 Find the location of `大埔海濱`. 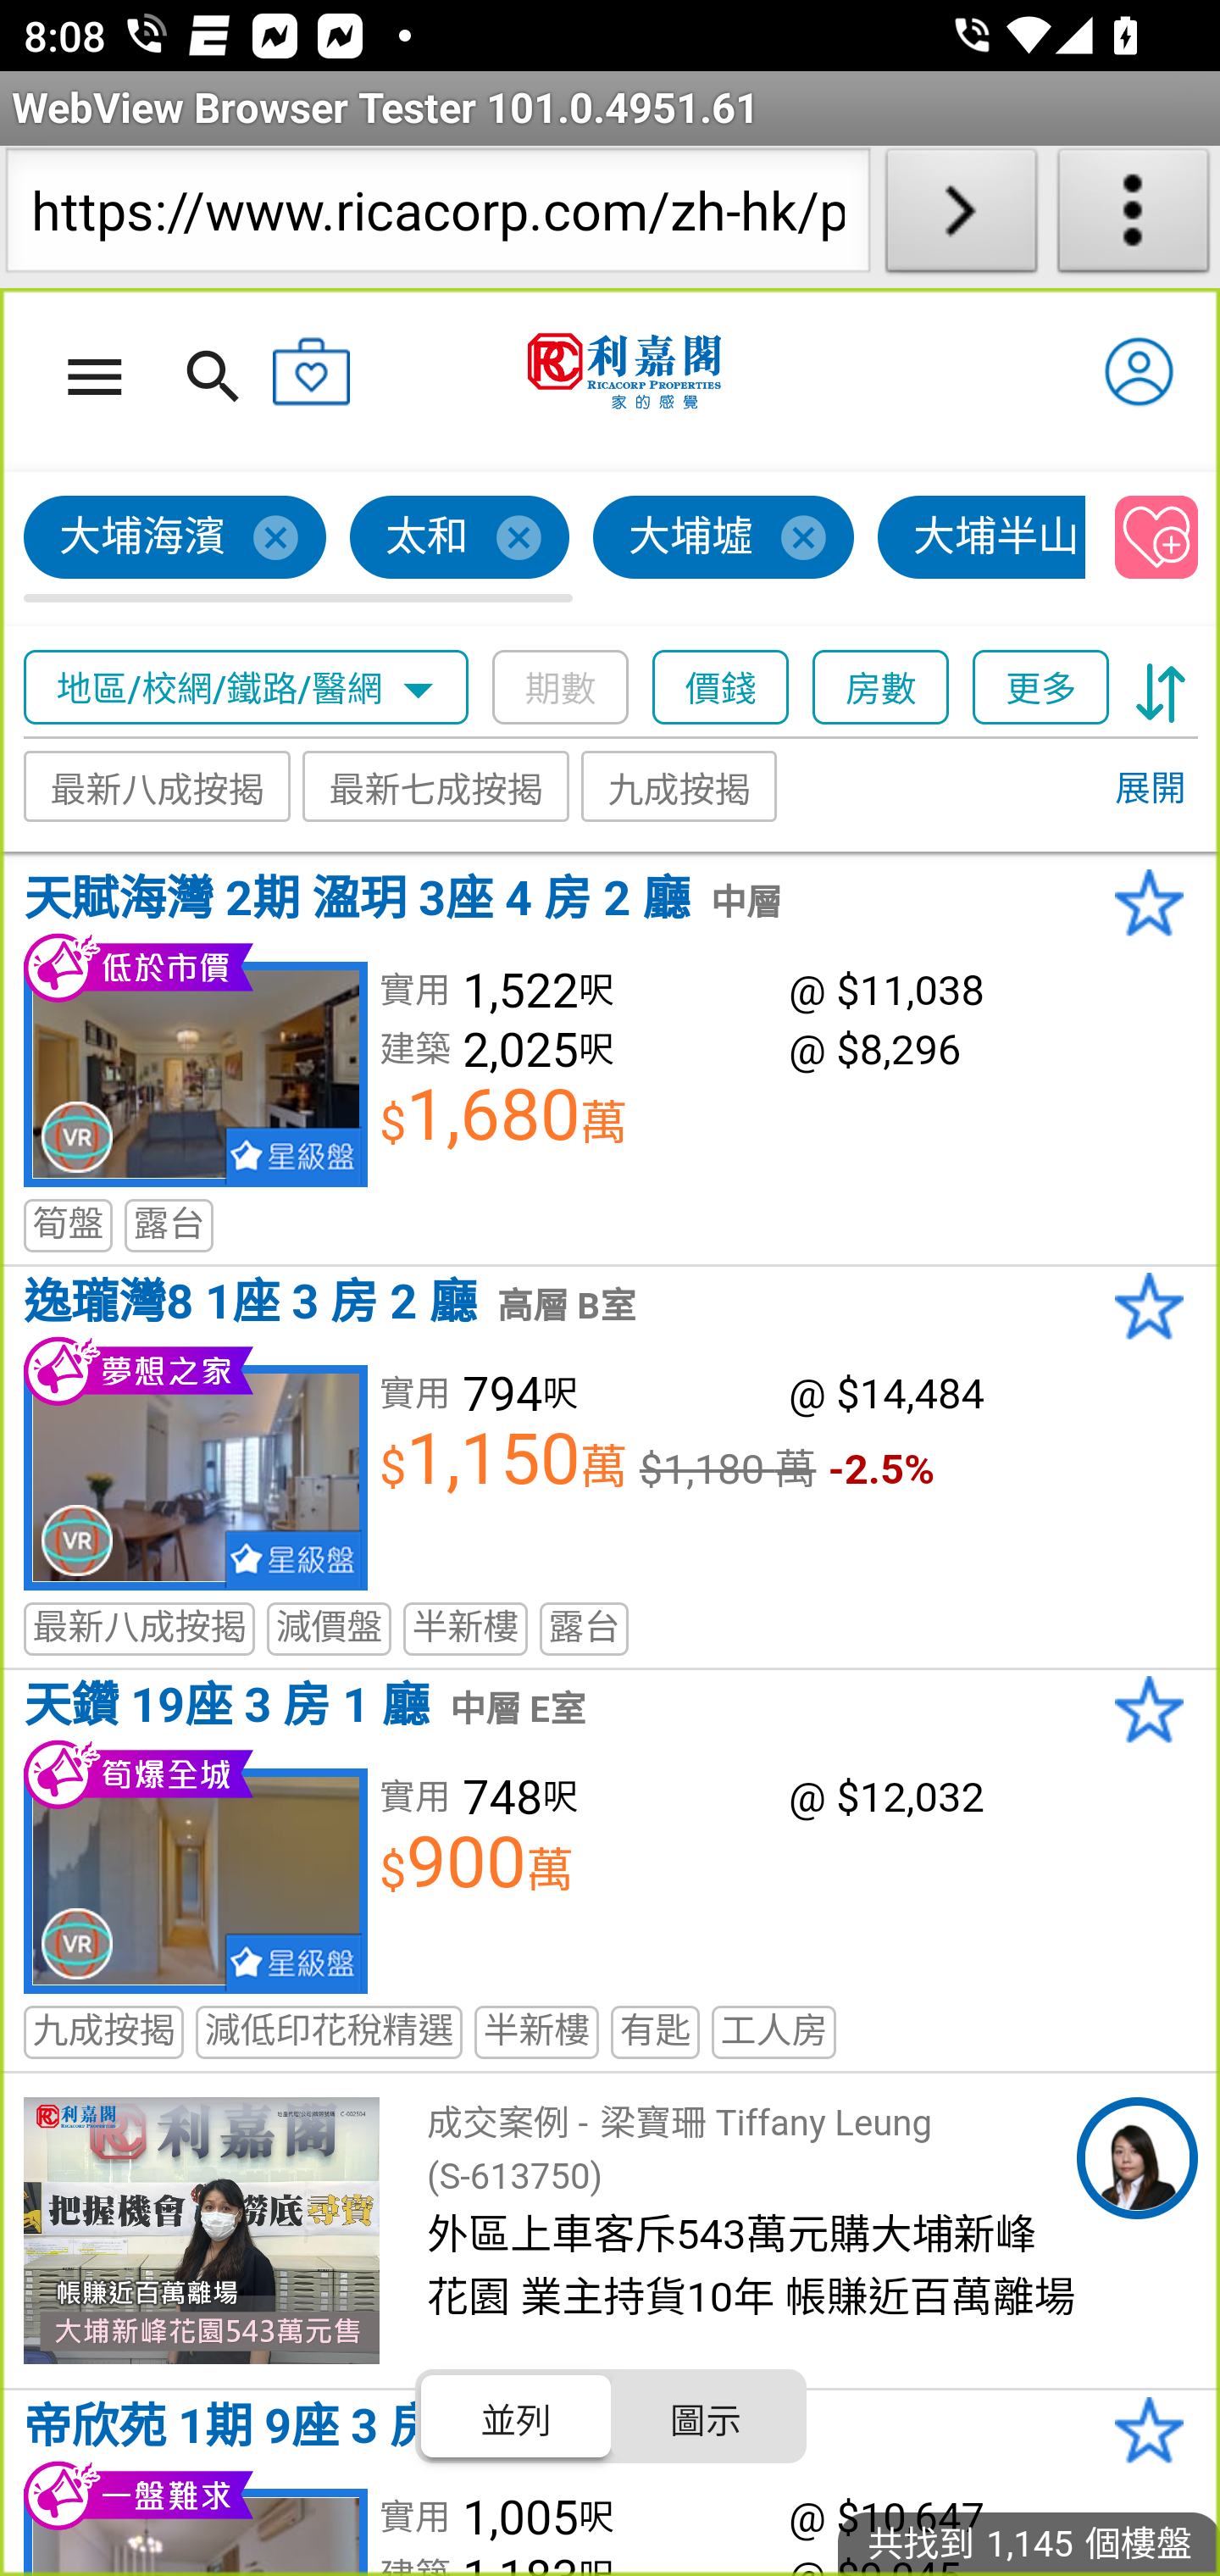

大埔海濱 is located at coordinates (175, 538).